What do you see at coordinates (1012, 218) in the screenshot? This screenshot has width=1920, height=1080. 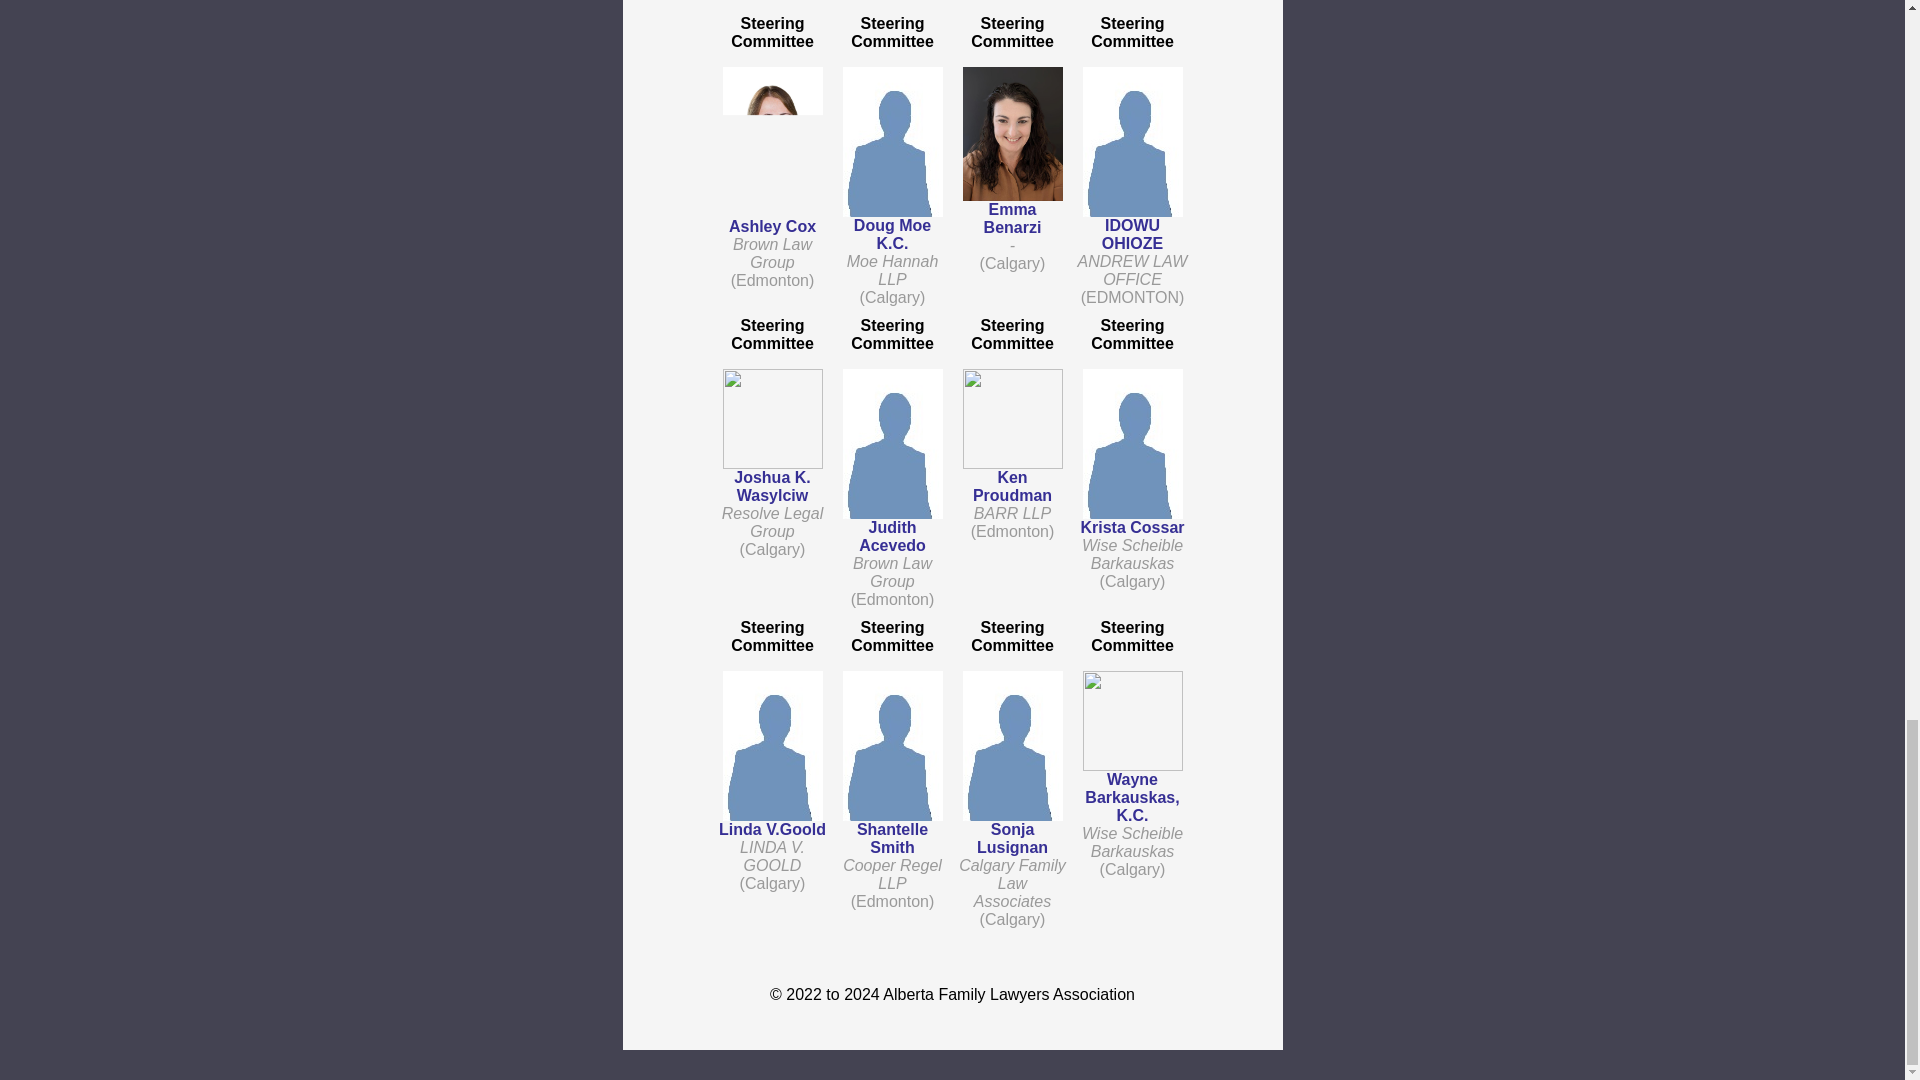 I see `Emma Benarzi` at bounding box center [1012, 218].